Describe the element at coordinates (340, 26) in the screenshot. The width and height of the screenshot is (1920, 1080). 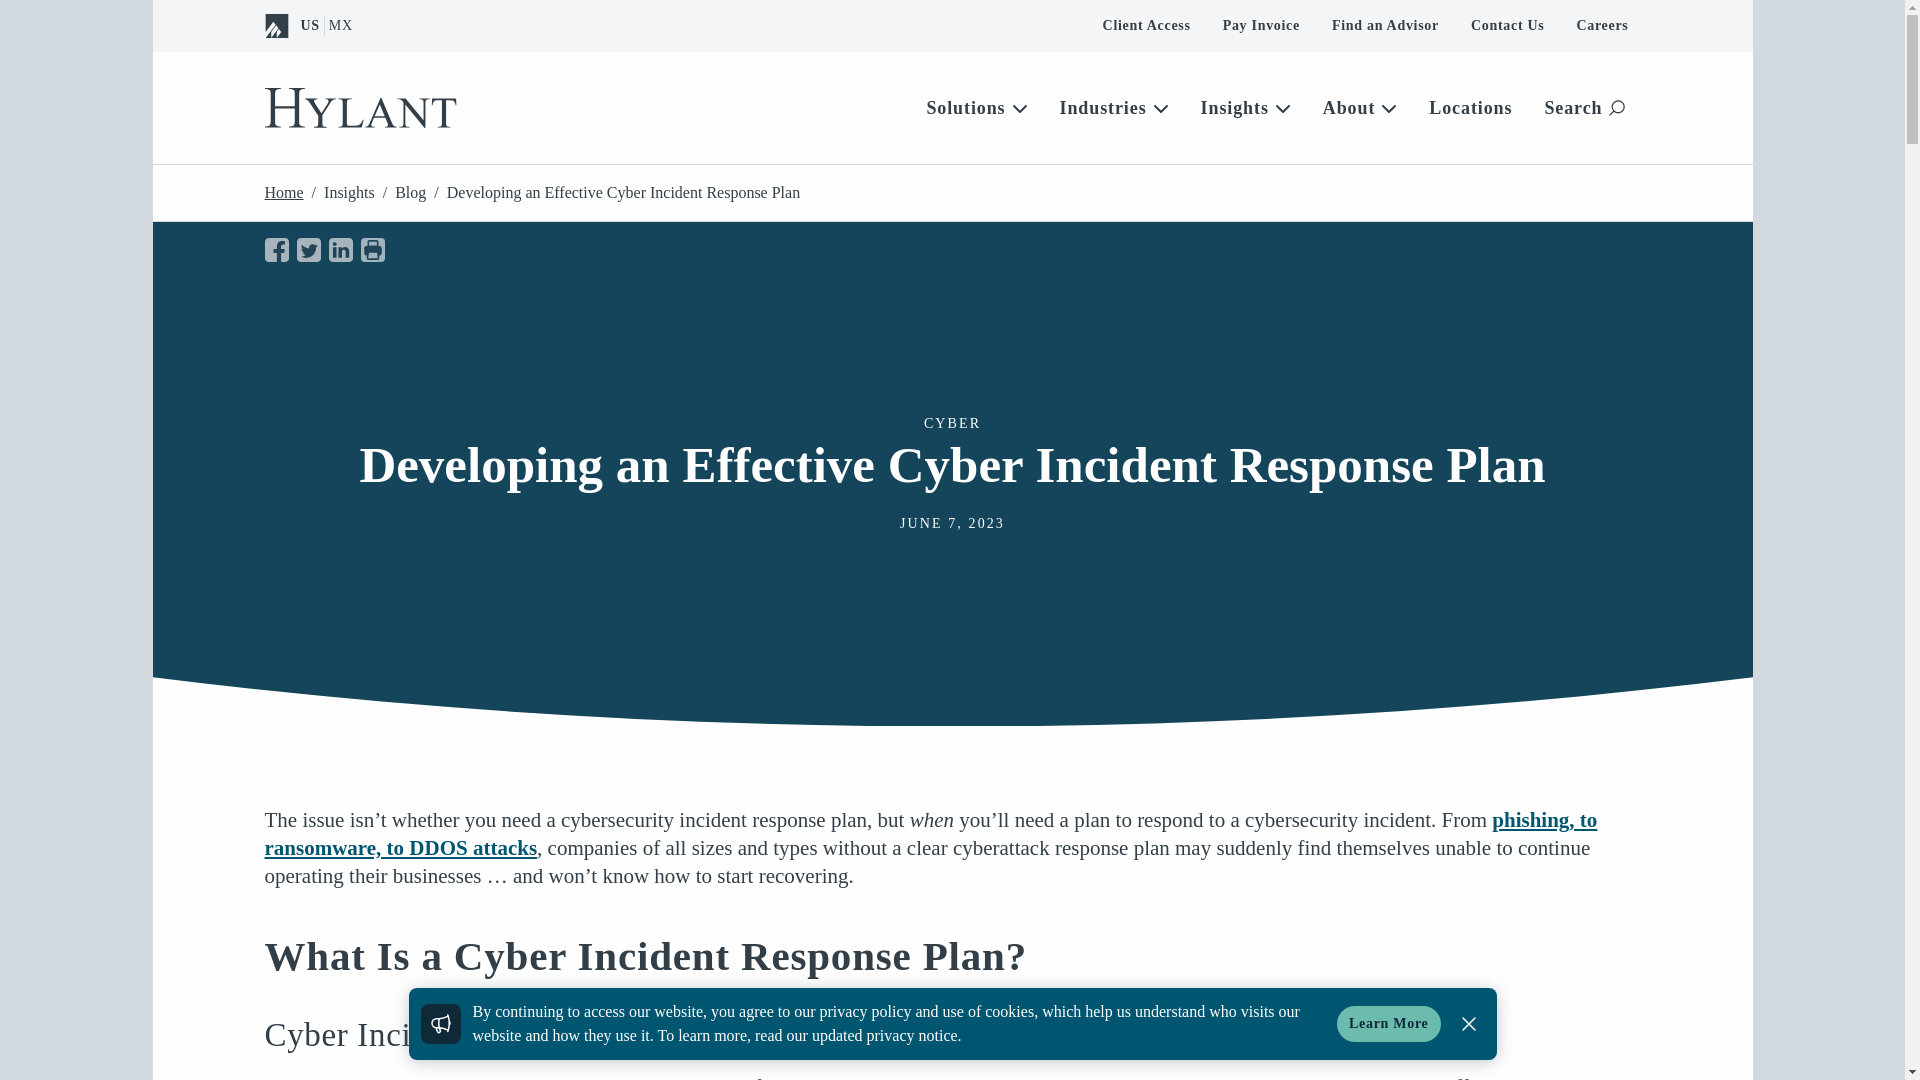
I see `MX` at that location.